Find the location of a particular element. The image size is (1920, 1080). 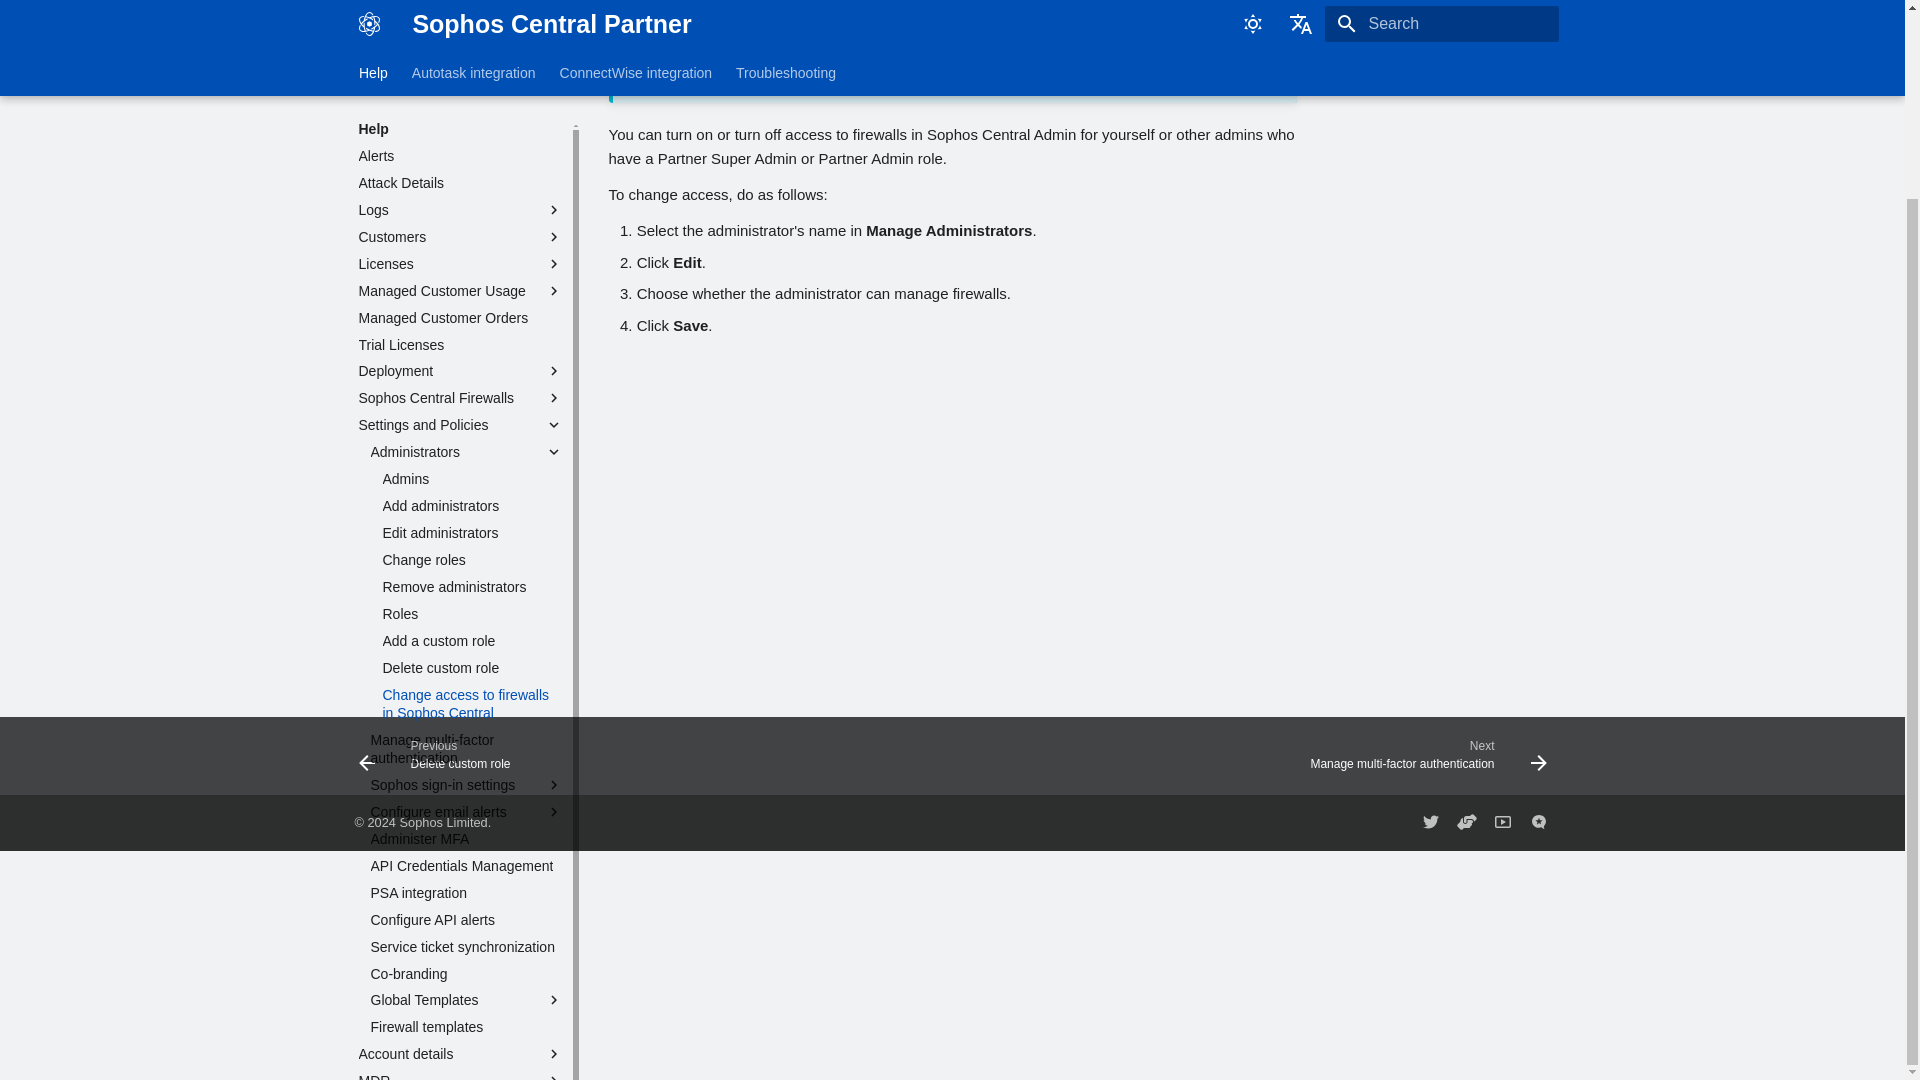

Managed Customer Usage is located at coordinates (460, 92).